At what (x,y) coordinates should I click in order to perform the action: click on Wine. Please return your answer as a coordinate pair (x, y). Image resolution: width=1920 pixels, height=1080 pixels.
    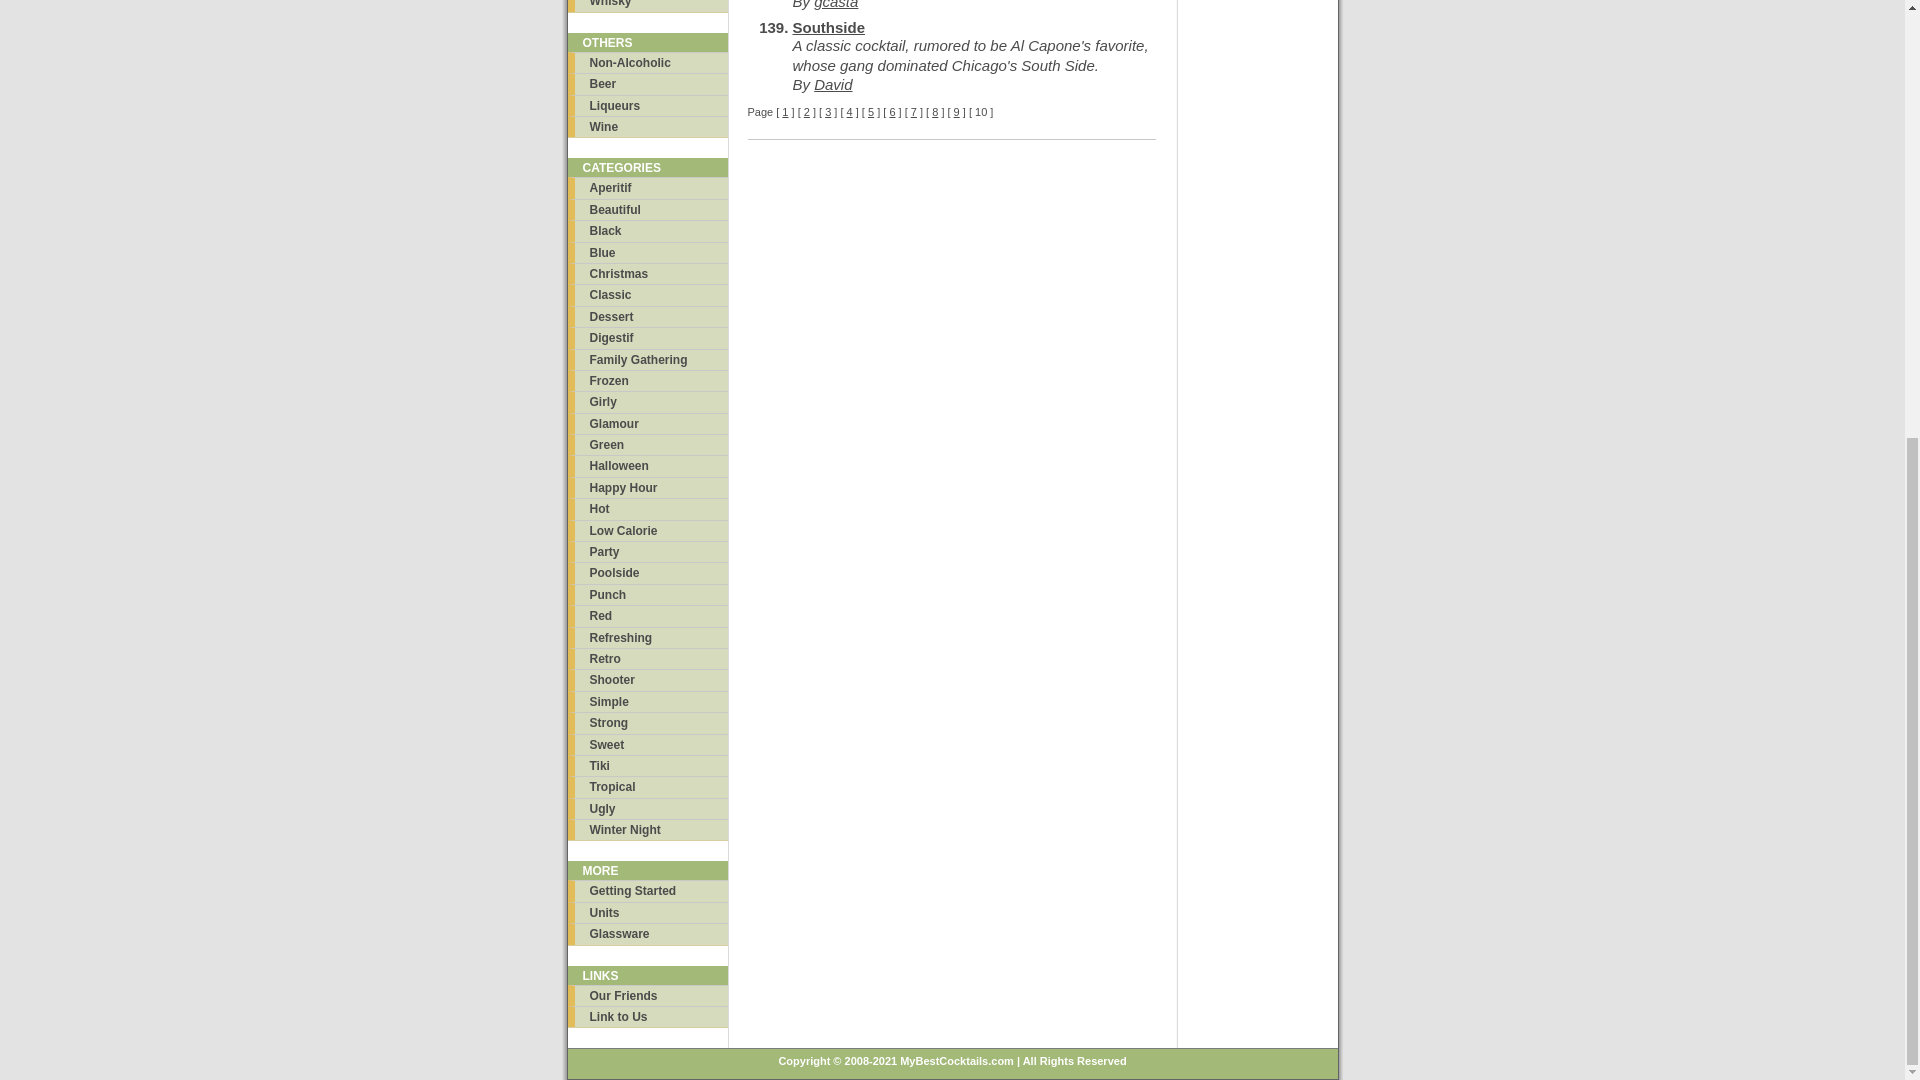
    Looking at the image, I should click on (648, 126).